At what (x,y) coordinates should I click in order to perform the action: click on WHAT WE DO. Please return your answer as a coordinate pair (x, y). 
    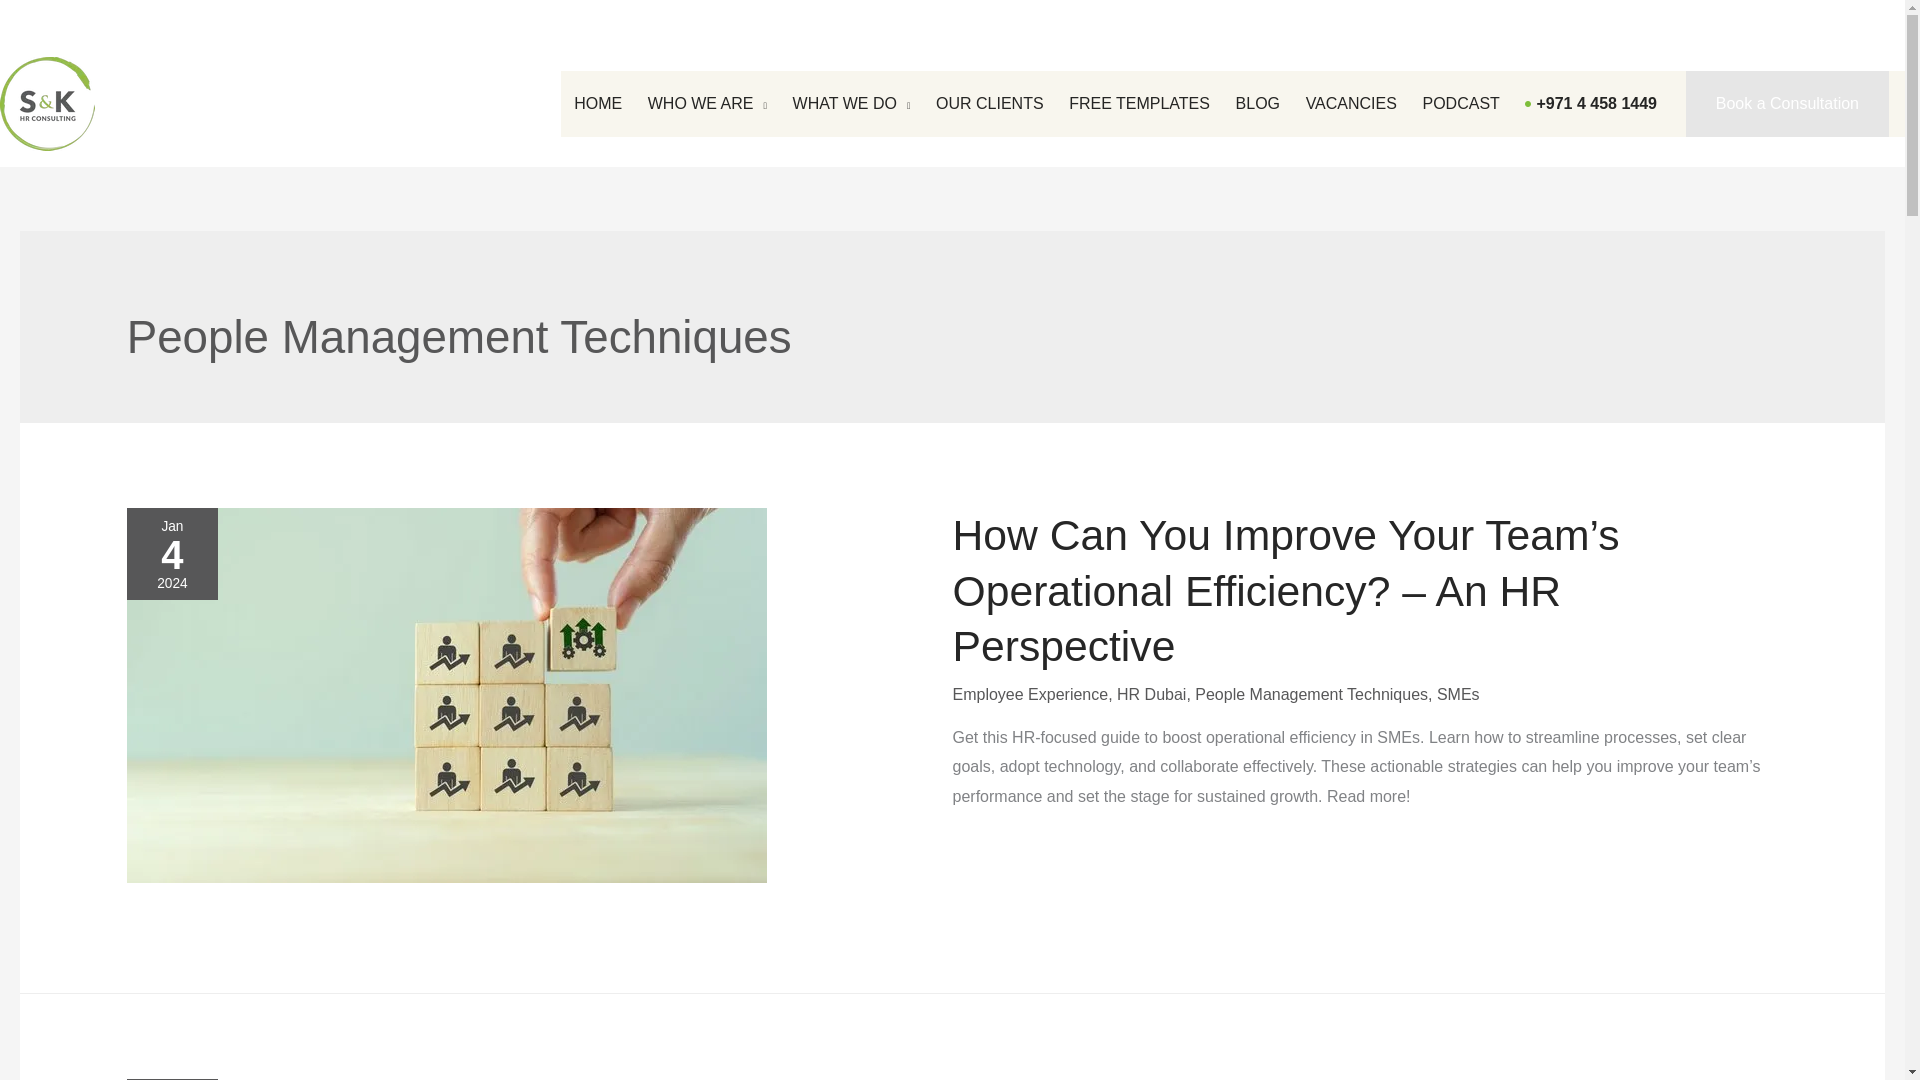
    Looking at the image, I should click on (851, 104).